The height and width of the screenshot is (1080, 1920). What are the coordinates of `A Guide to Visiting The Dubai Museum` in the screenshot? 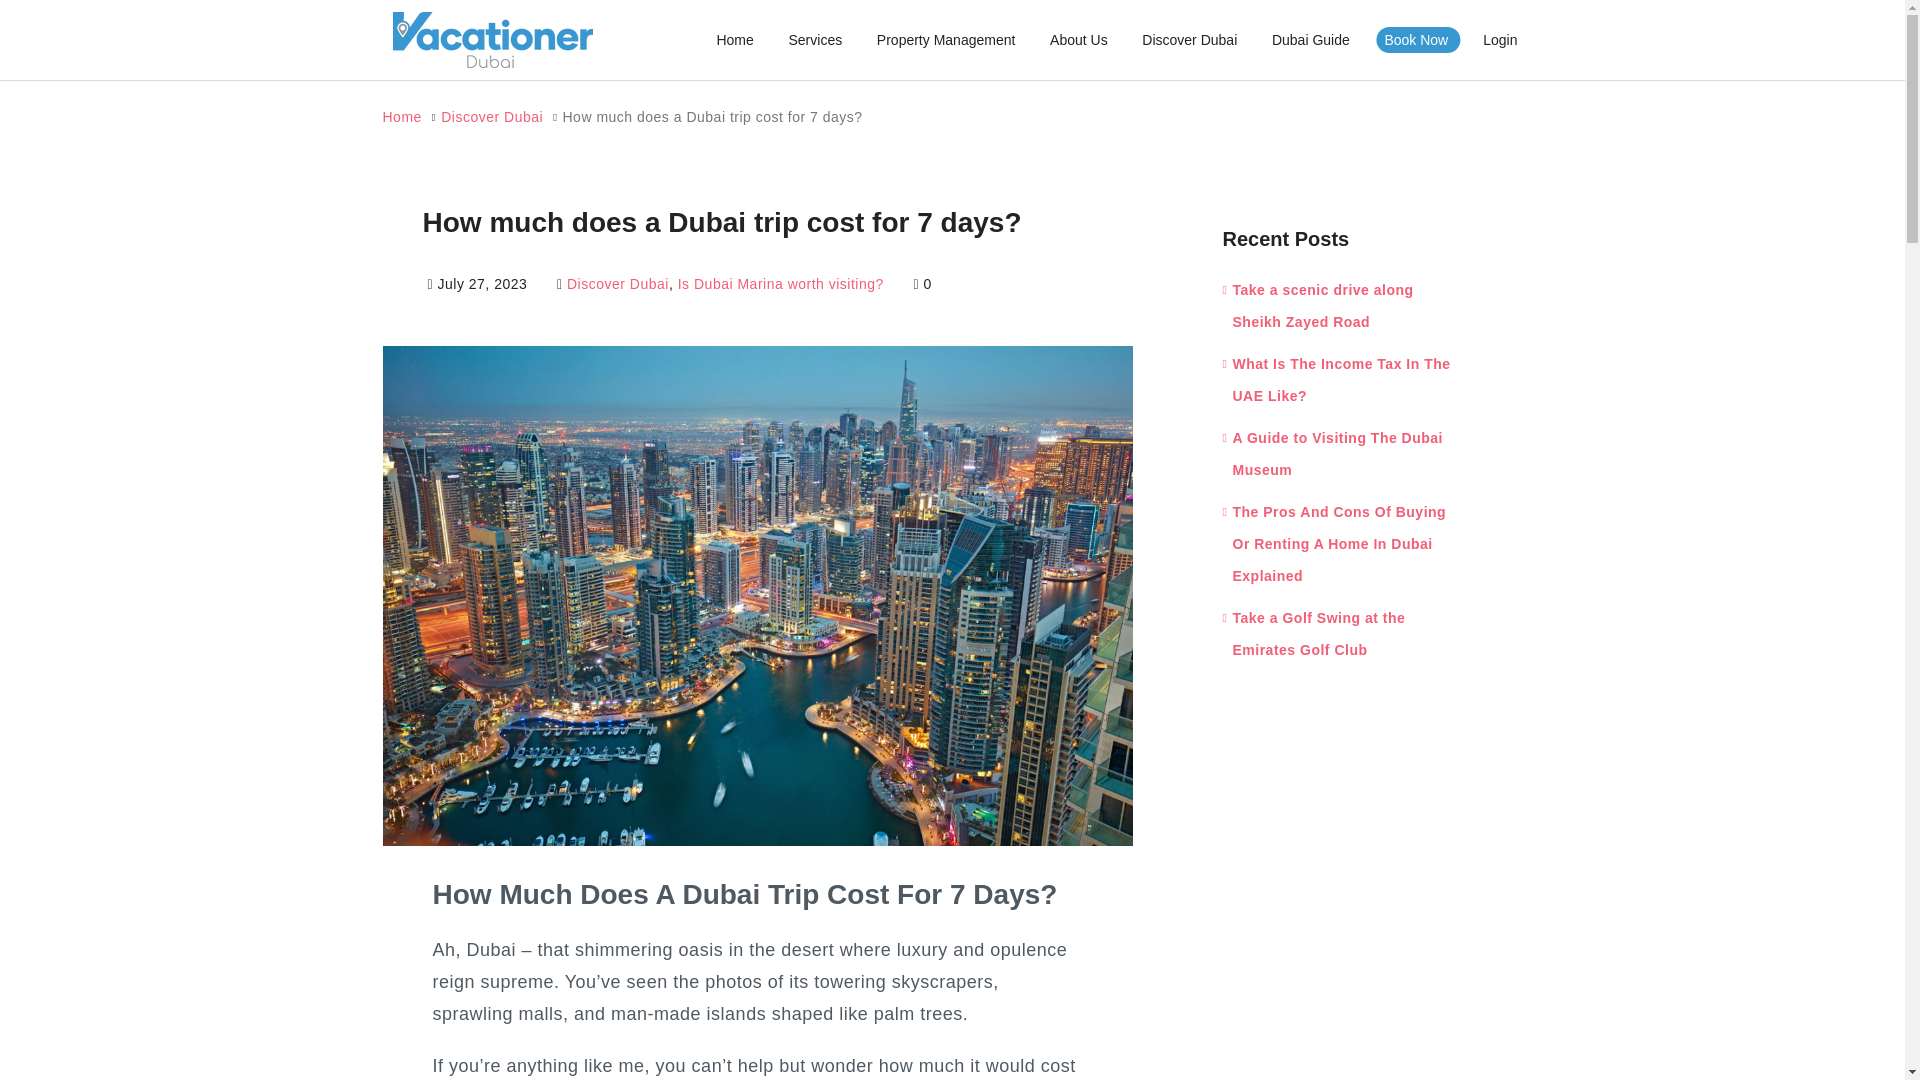 It's located at (1332, 454).